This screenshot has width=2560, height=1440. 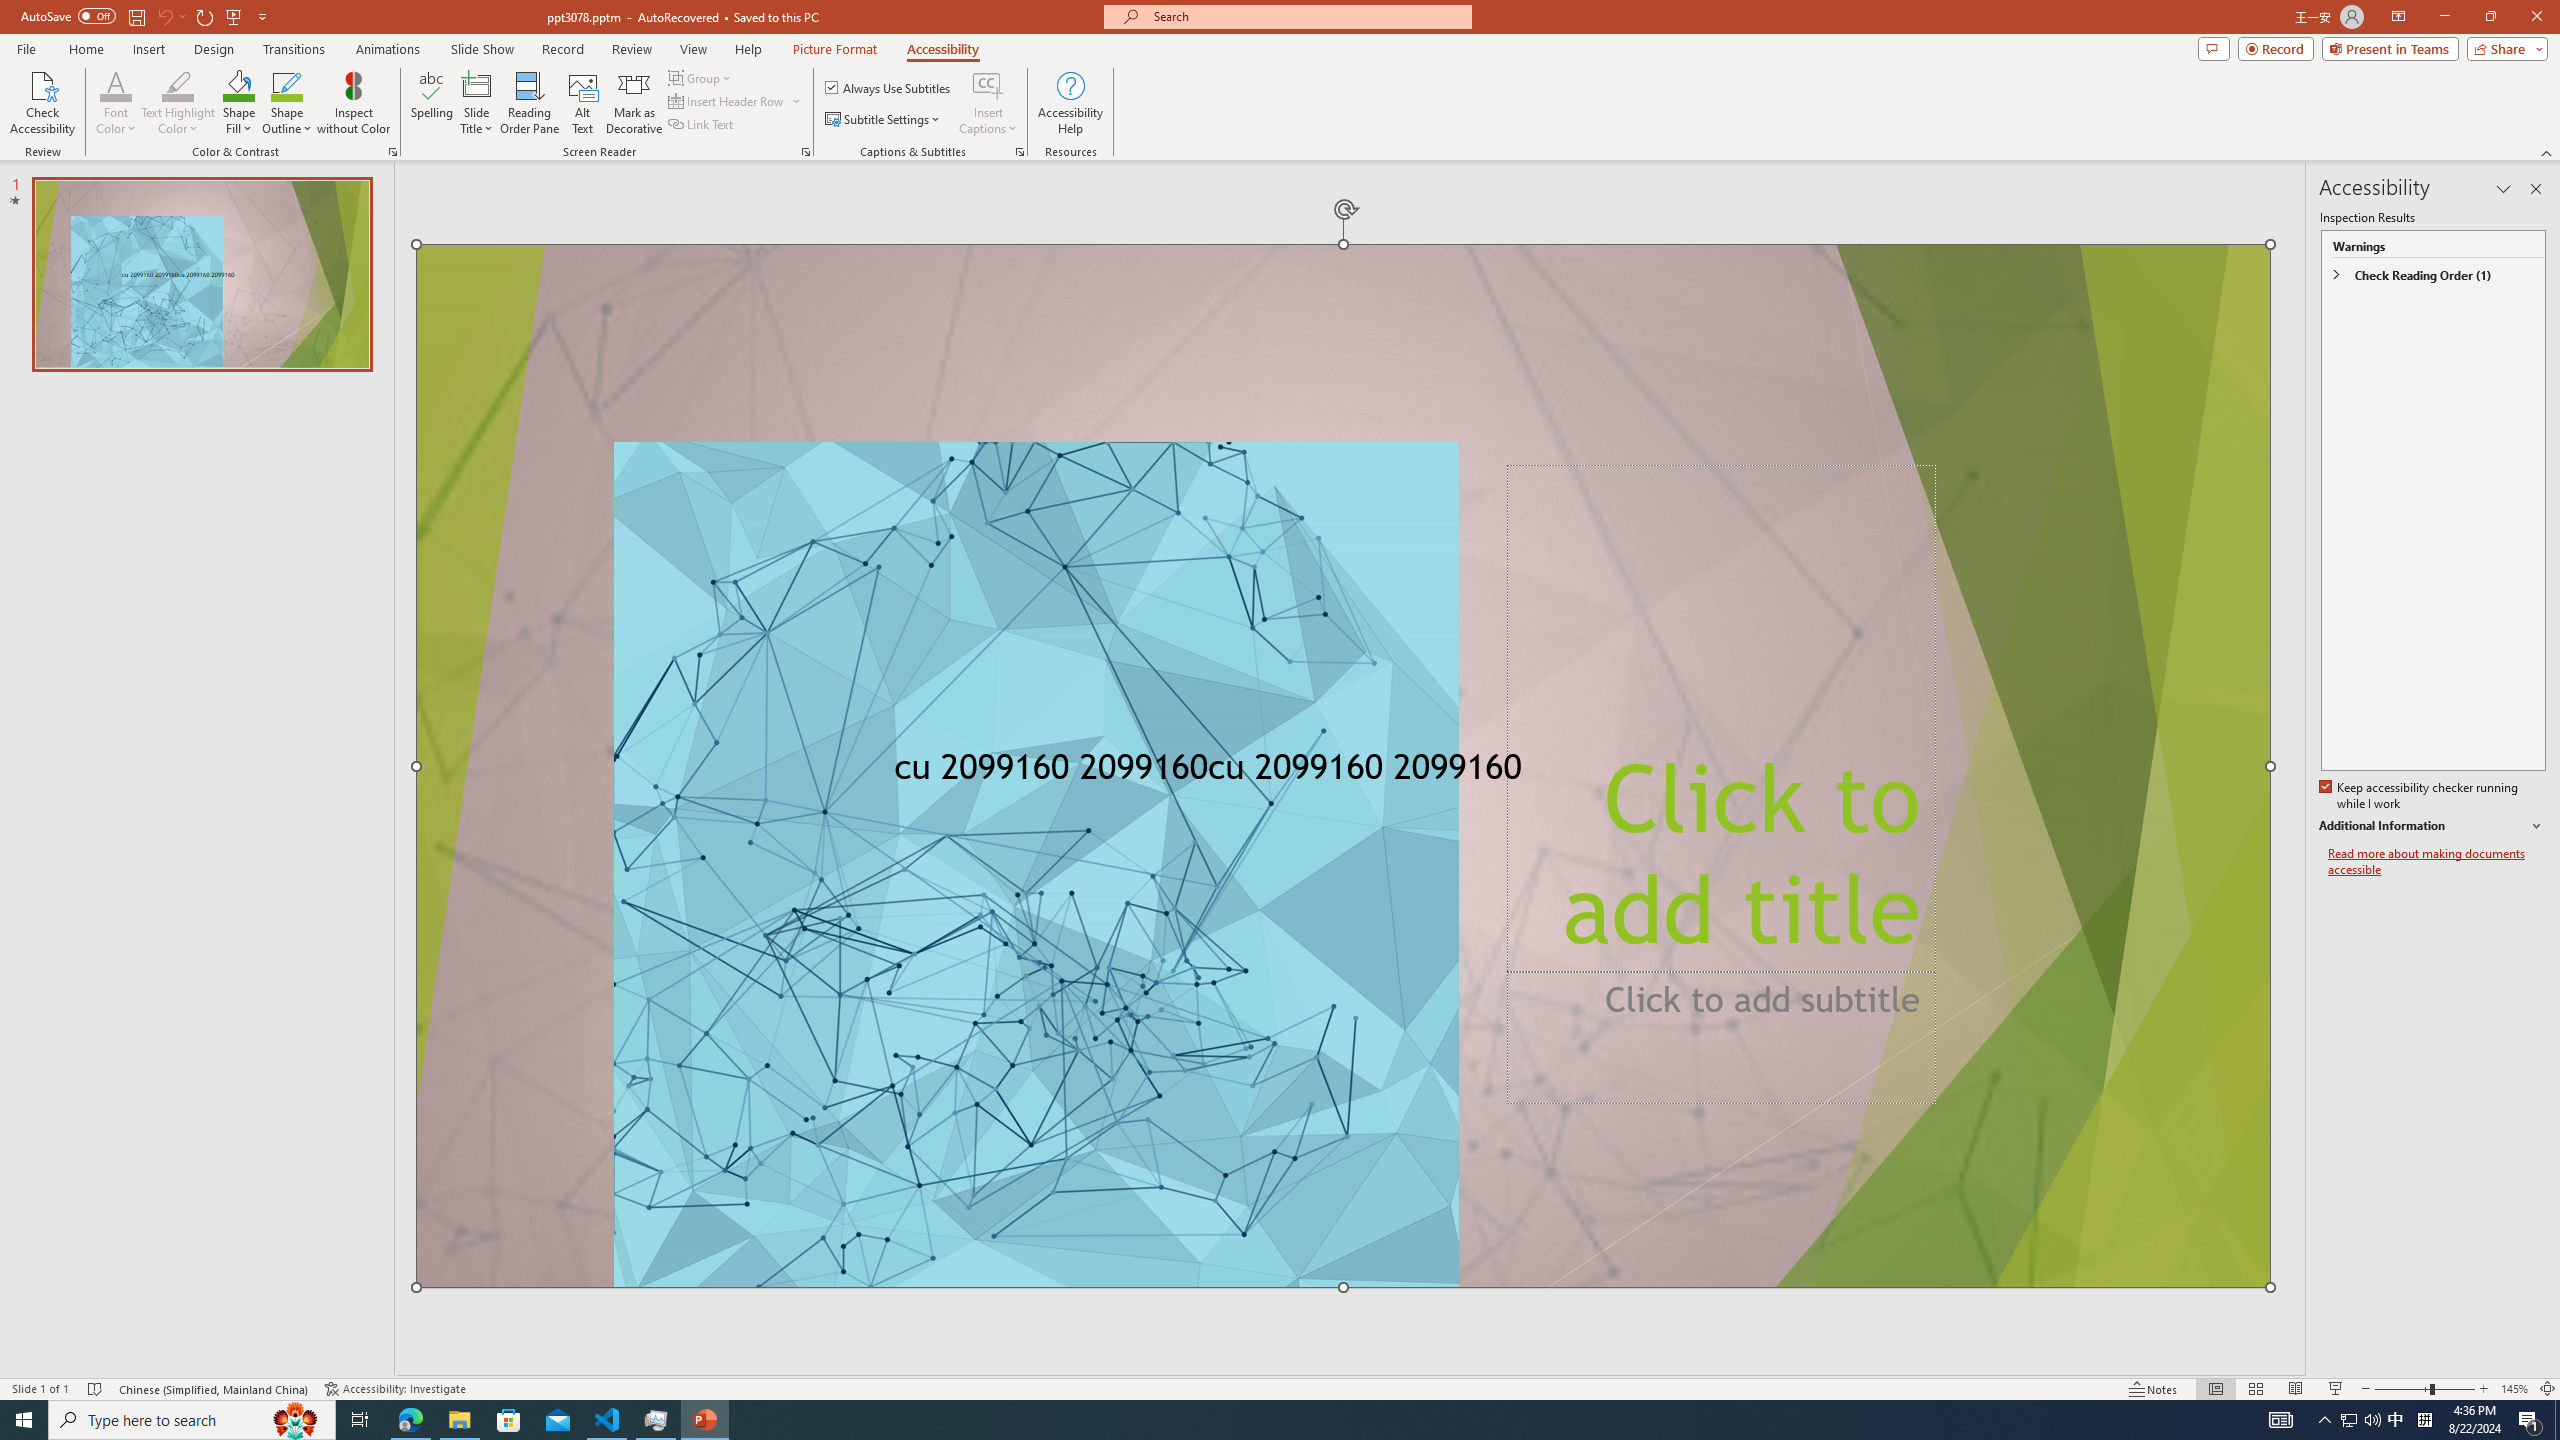 What do you see at coordinates (354, 103) in the screenshot?
I see `Inspect without Color` at bounding box center [354, 103].